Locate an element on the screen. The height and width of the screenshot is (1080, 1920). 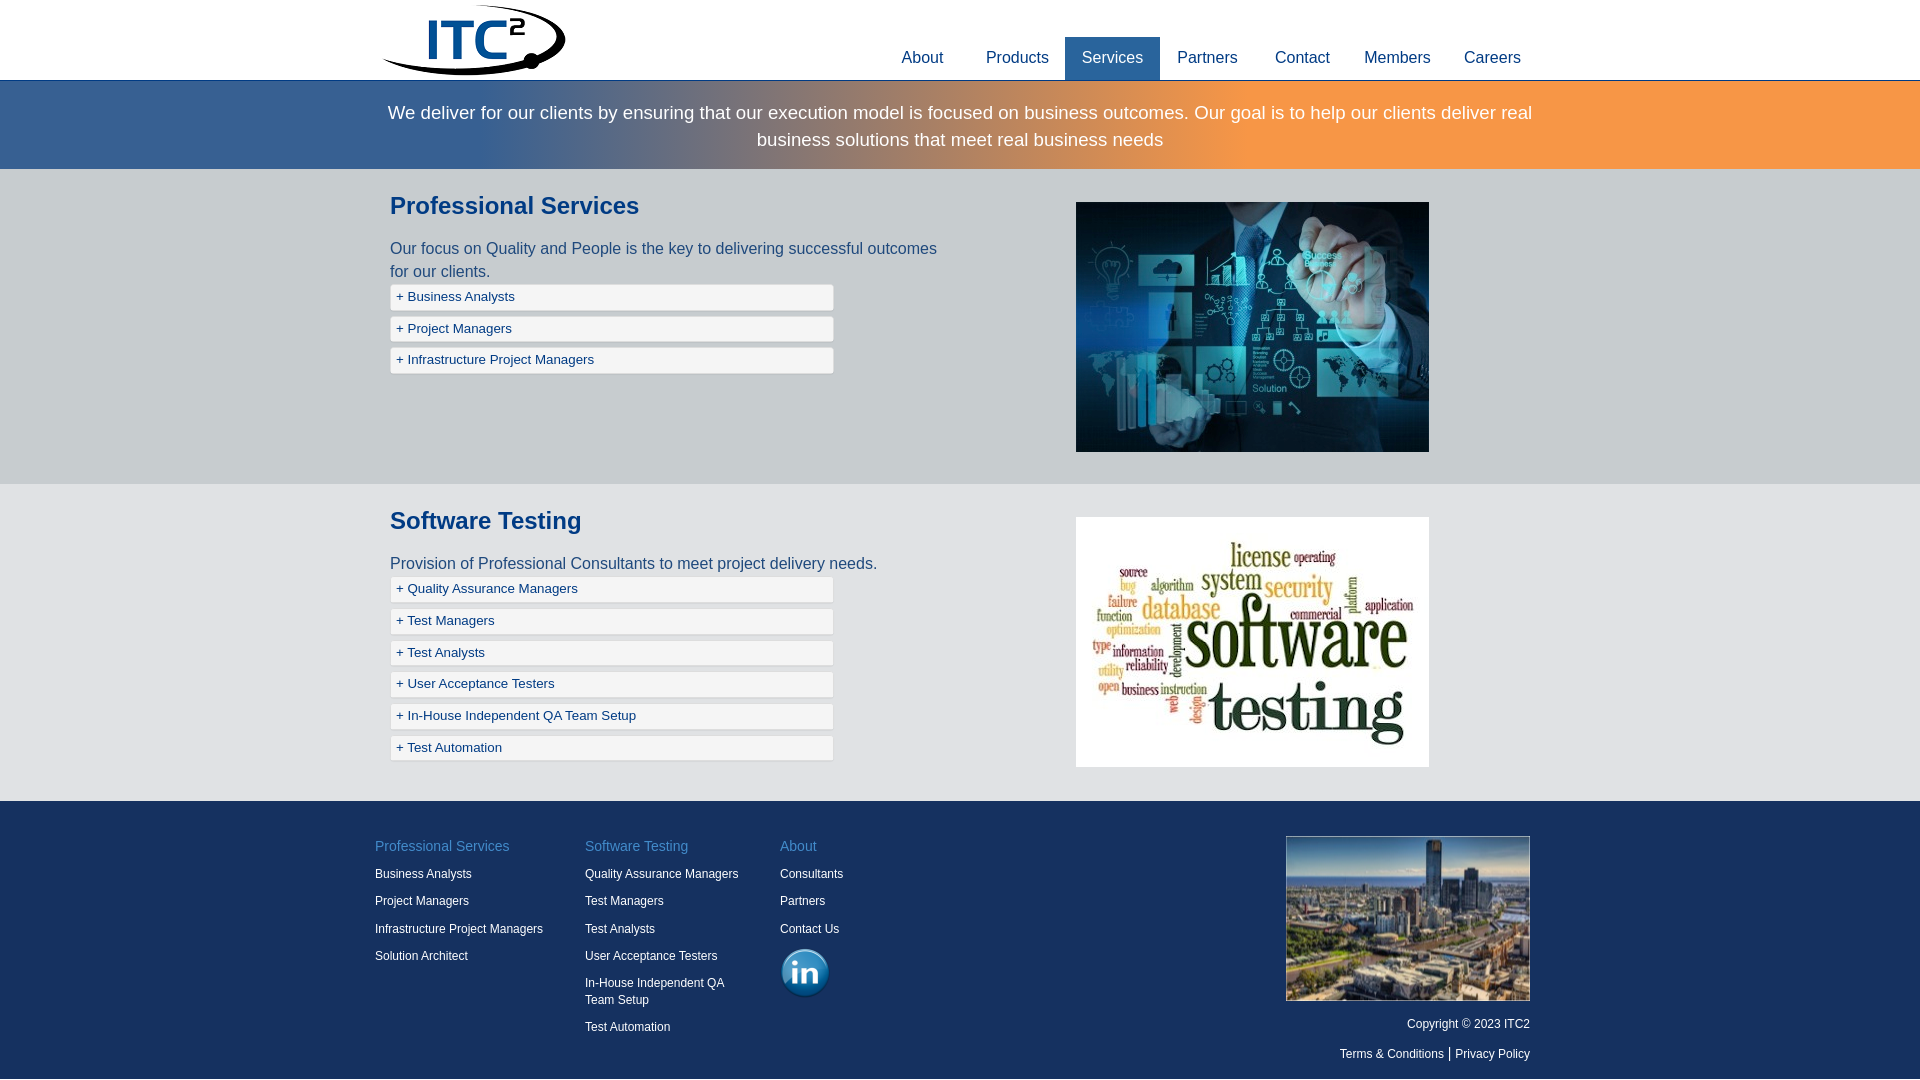
Services is located at coordinates (1112, 58).